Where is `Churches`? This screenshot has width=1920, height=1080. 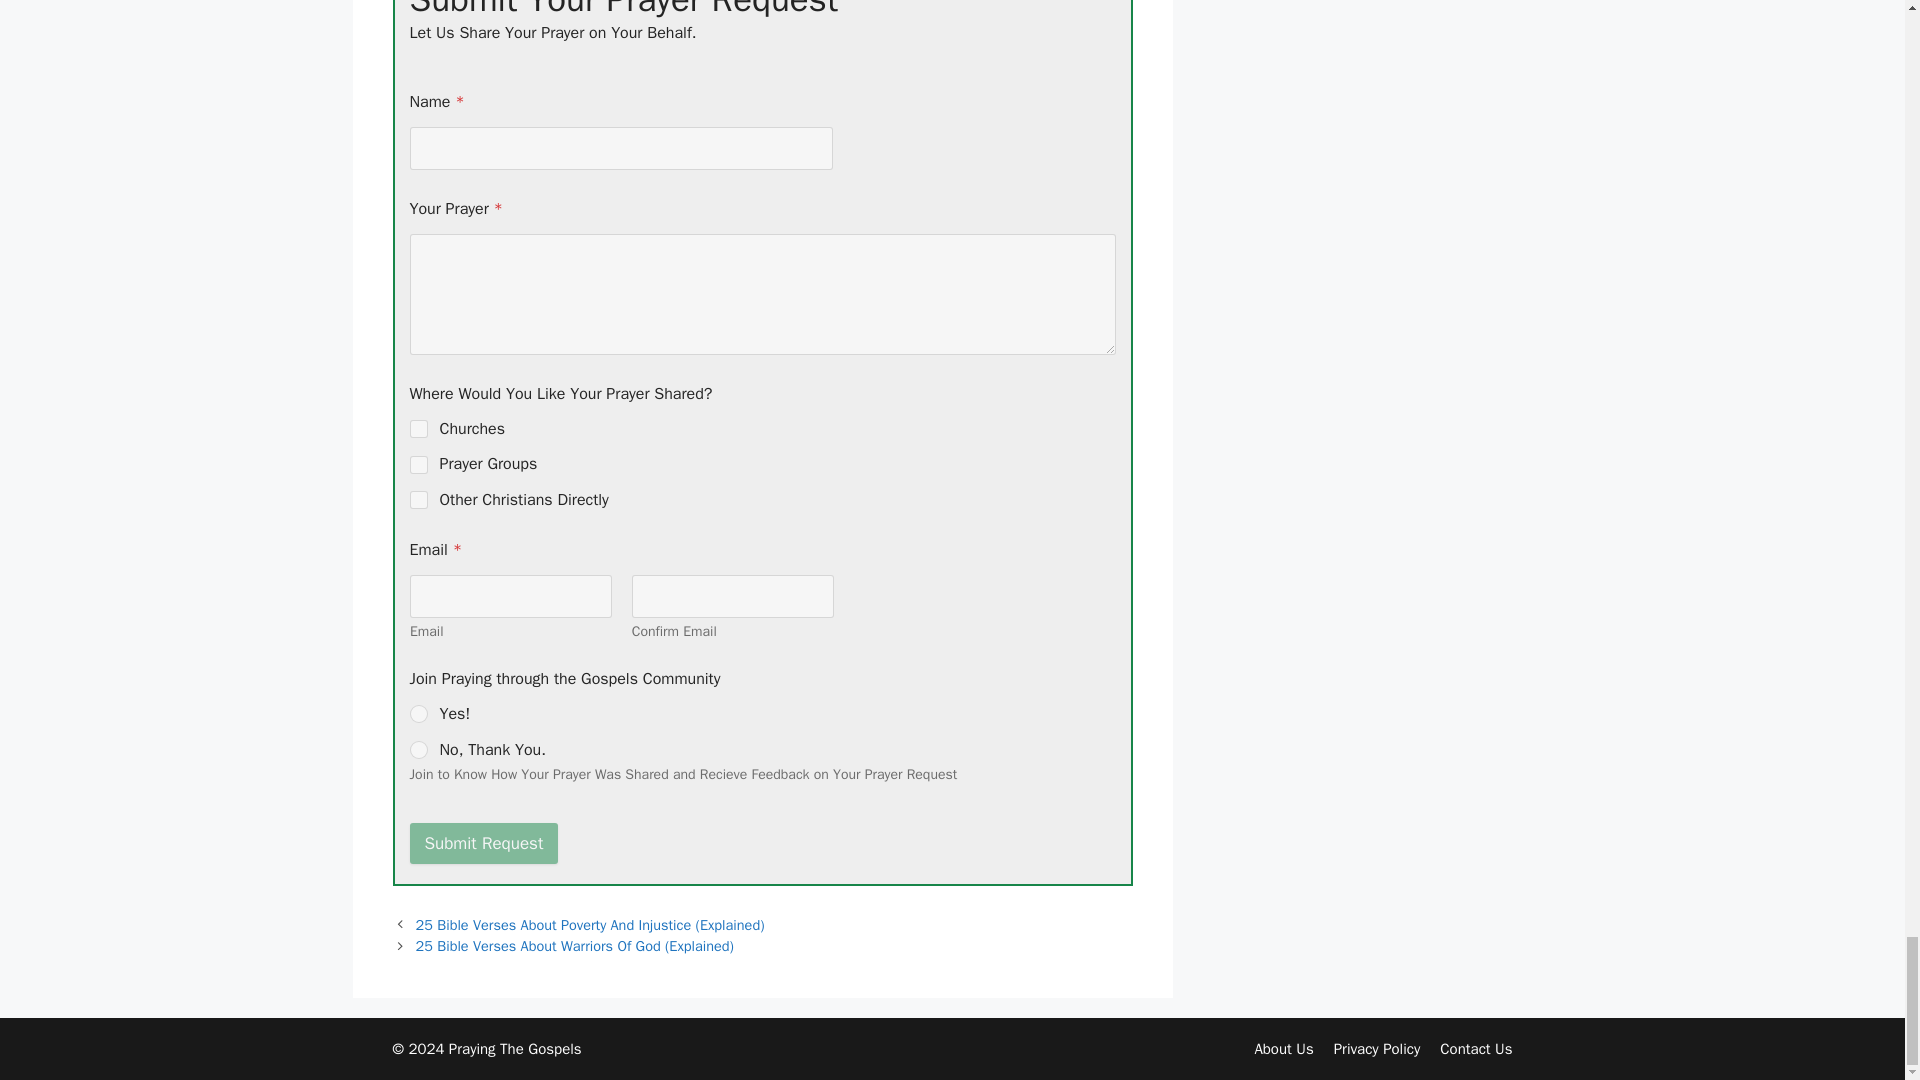 Churches is located at coordinates (420, 429).